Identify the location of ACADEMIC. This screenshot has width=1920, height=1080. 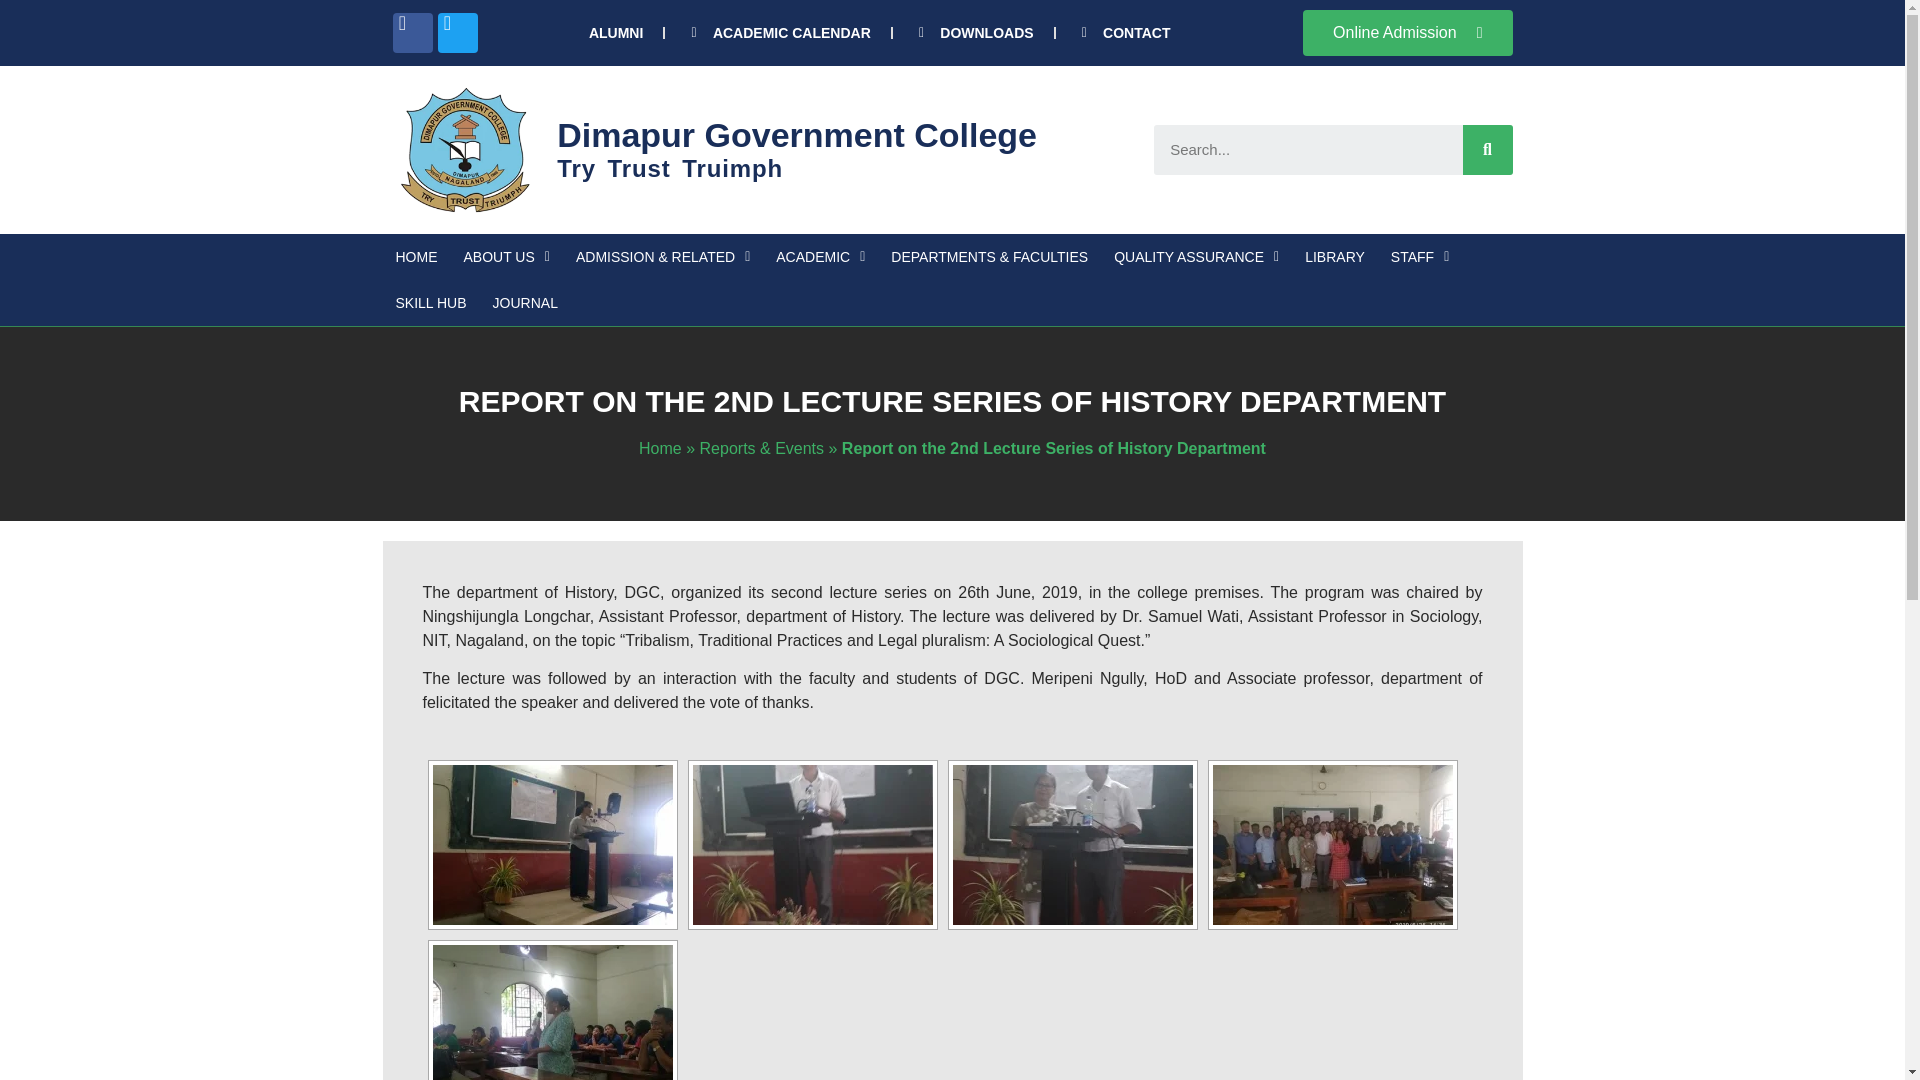
(820, 256).